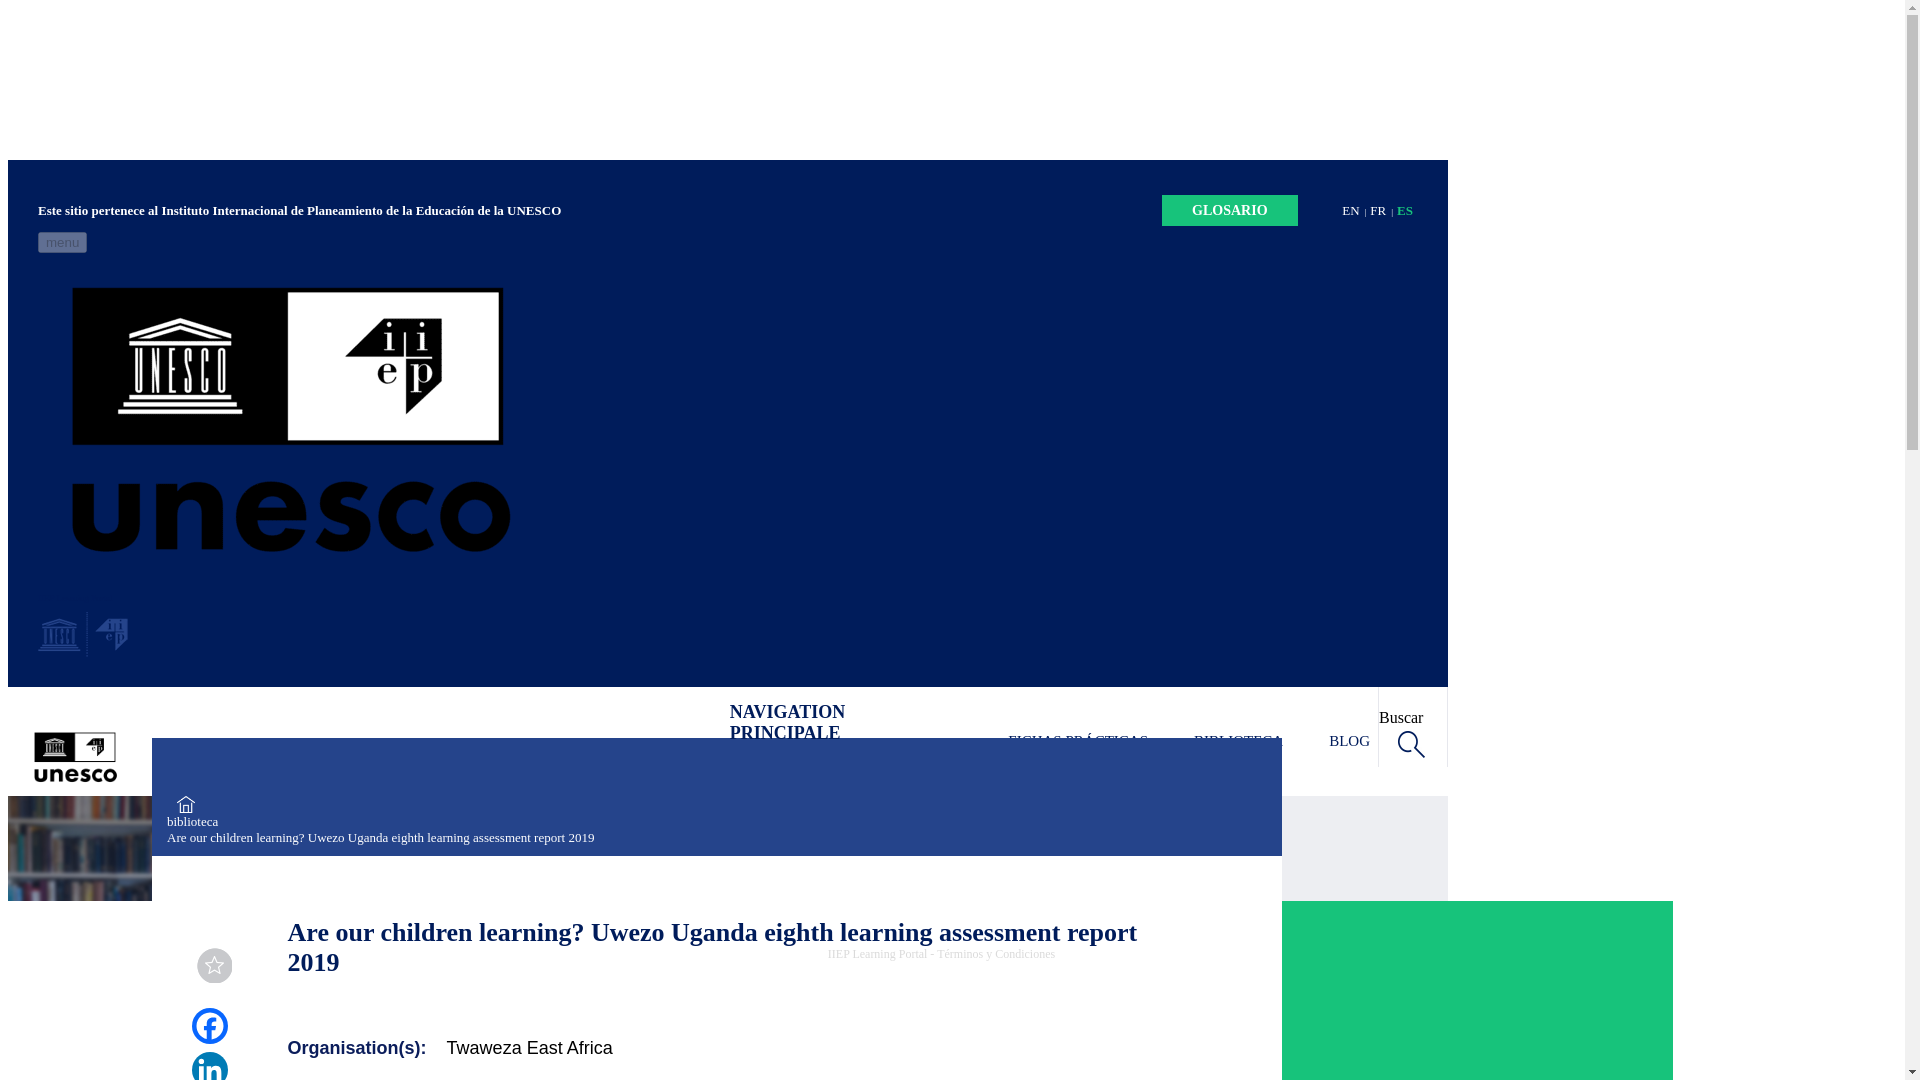 The width and height of the screenshot is (1920, 1080). I want to click on EN, so click(1350, 210).